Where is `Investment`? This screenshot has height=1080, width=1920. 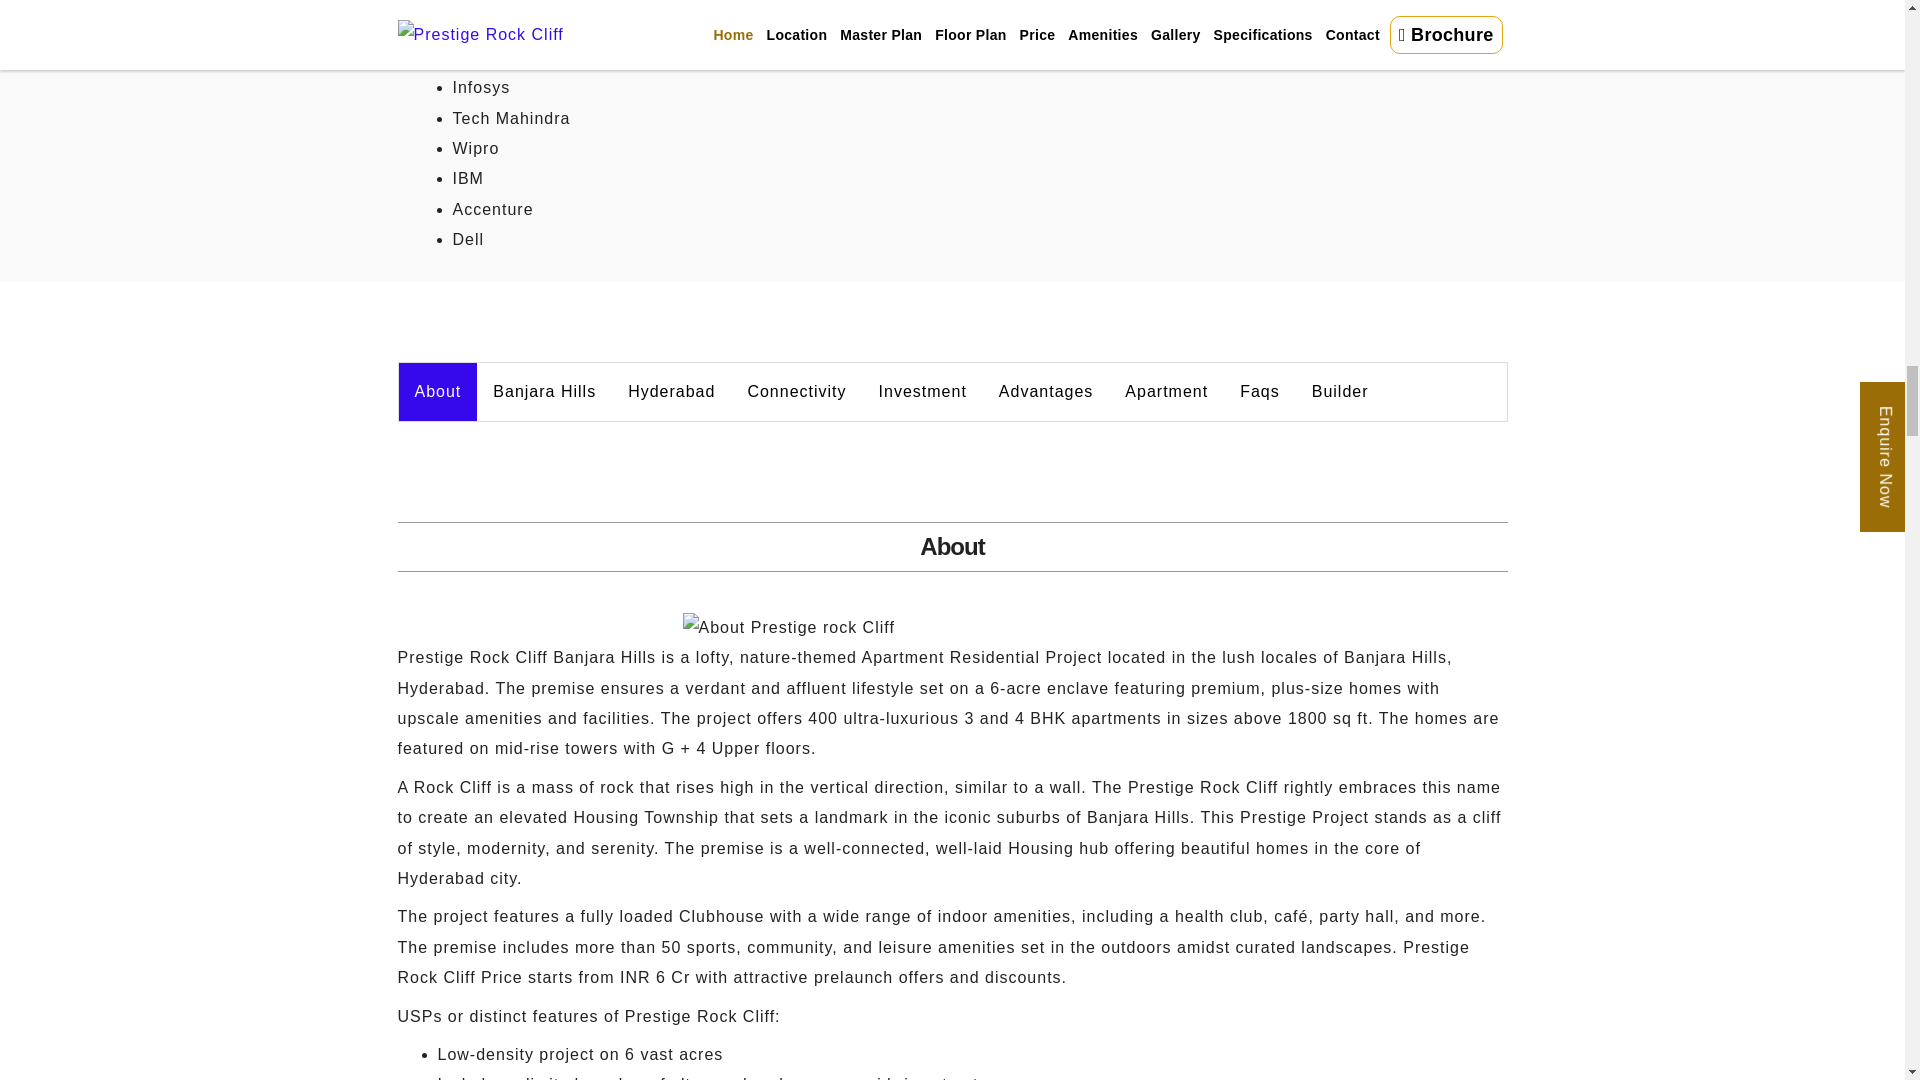 Investment is located at coordinates (922, 392).